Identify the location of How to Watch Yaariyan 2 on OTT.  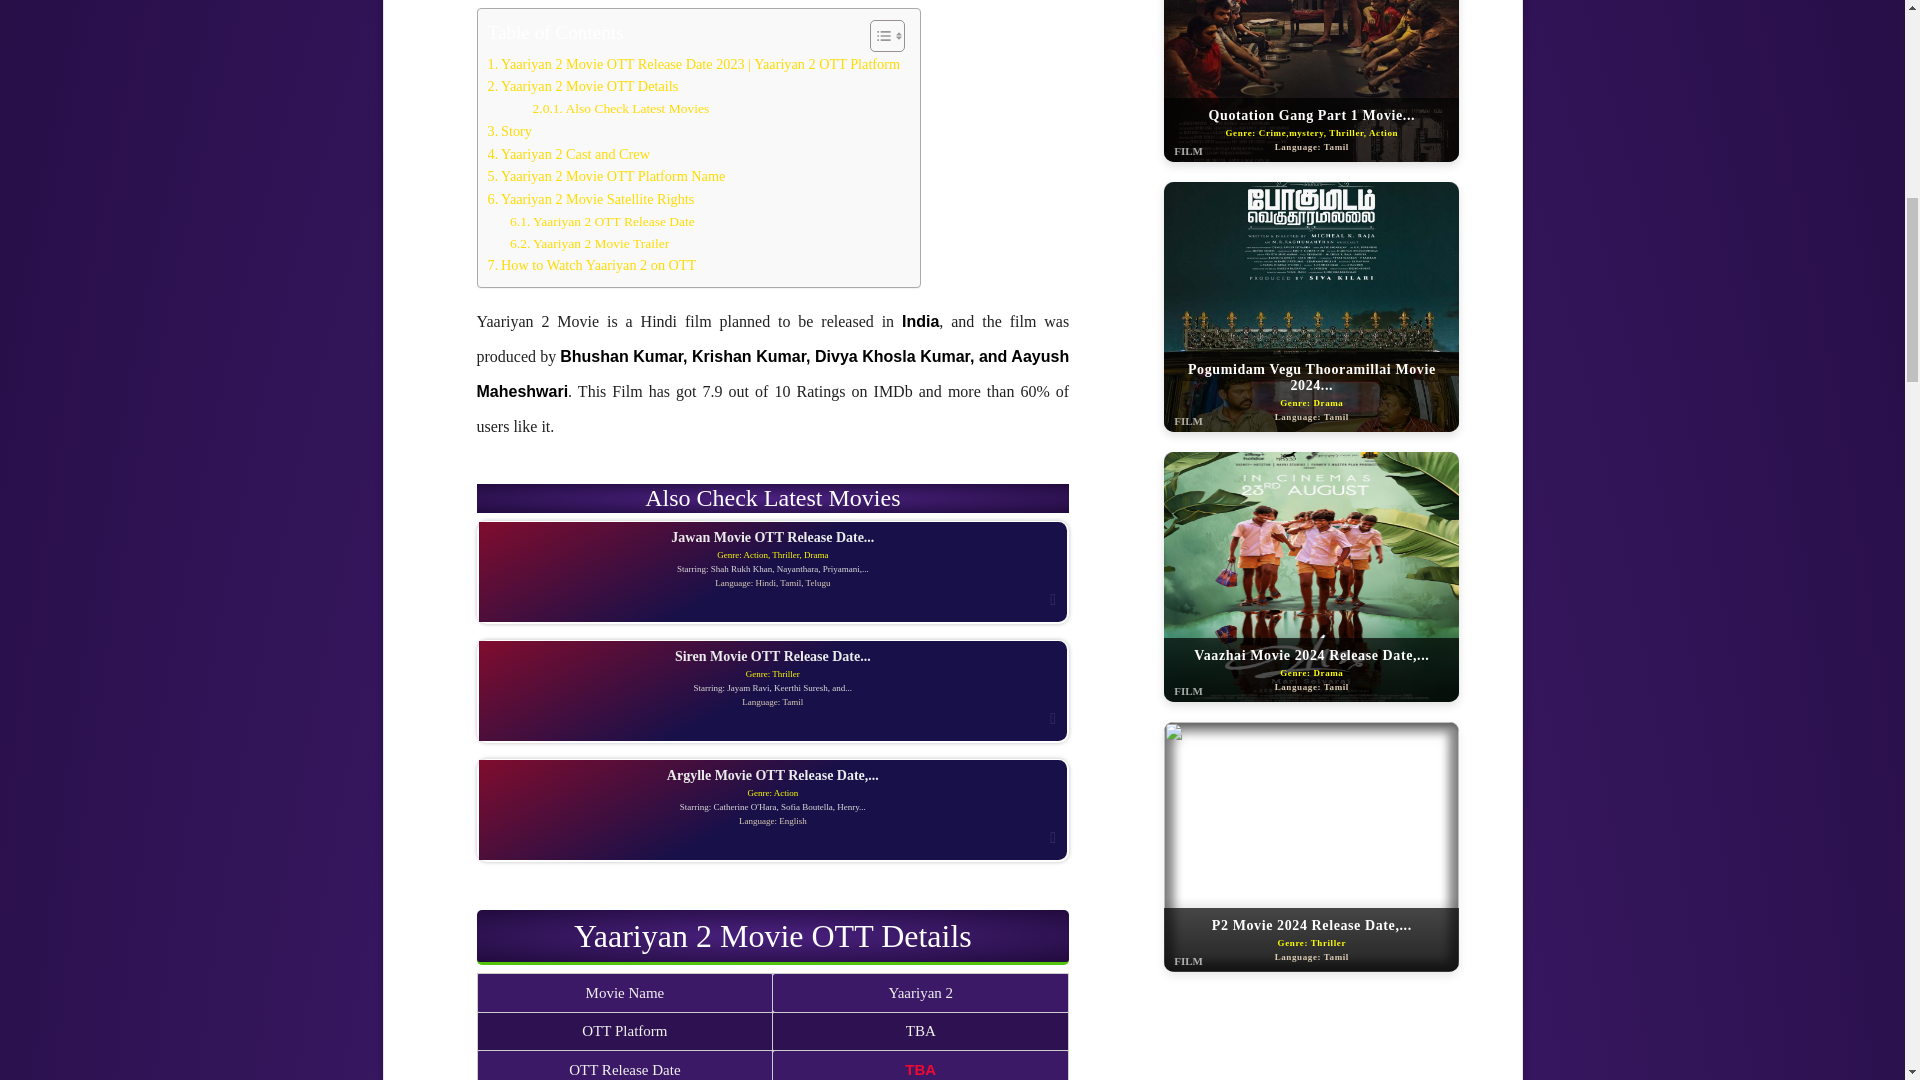
(592, 264).